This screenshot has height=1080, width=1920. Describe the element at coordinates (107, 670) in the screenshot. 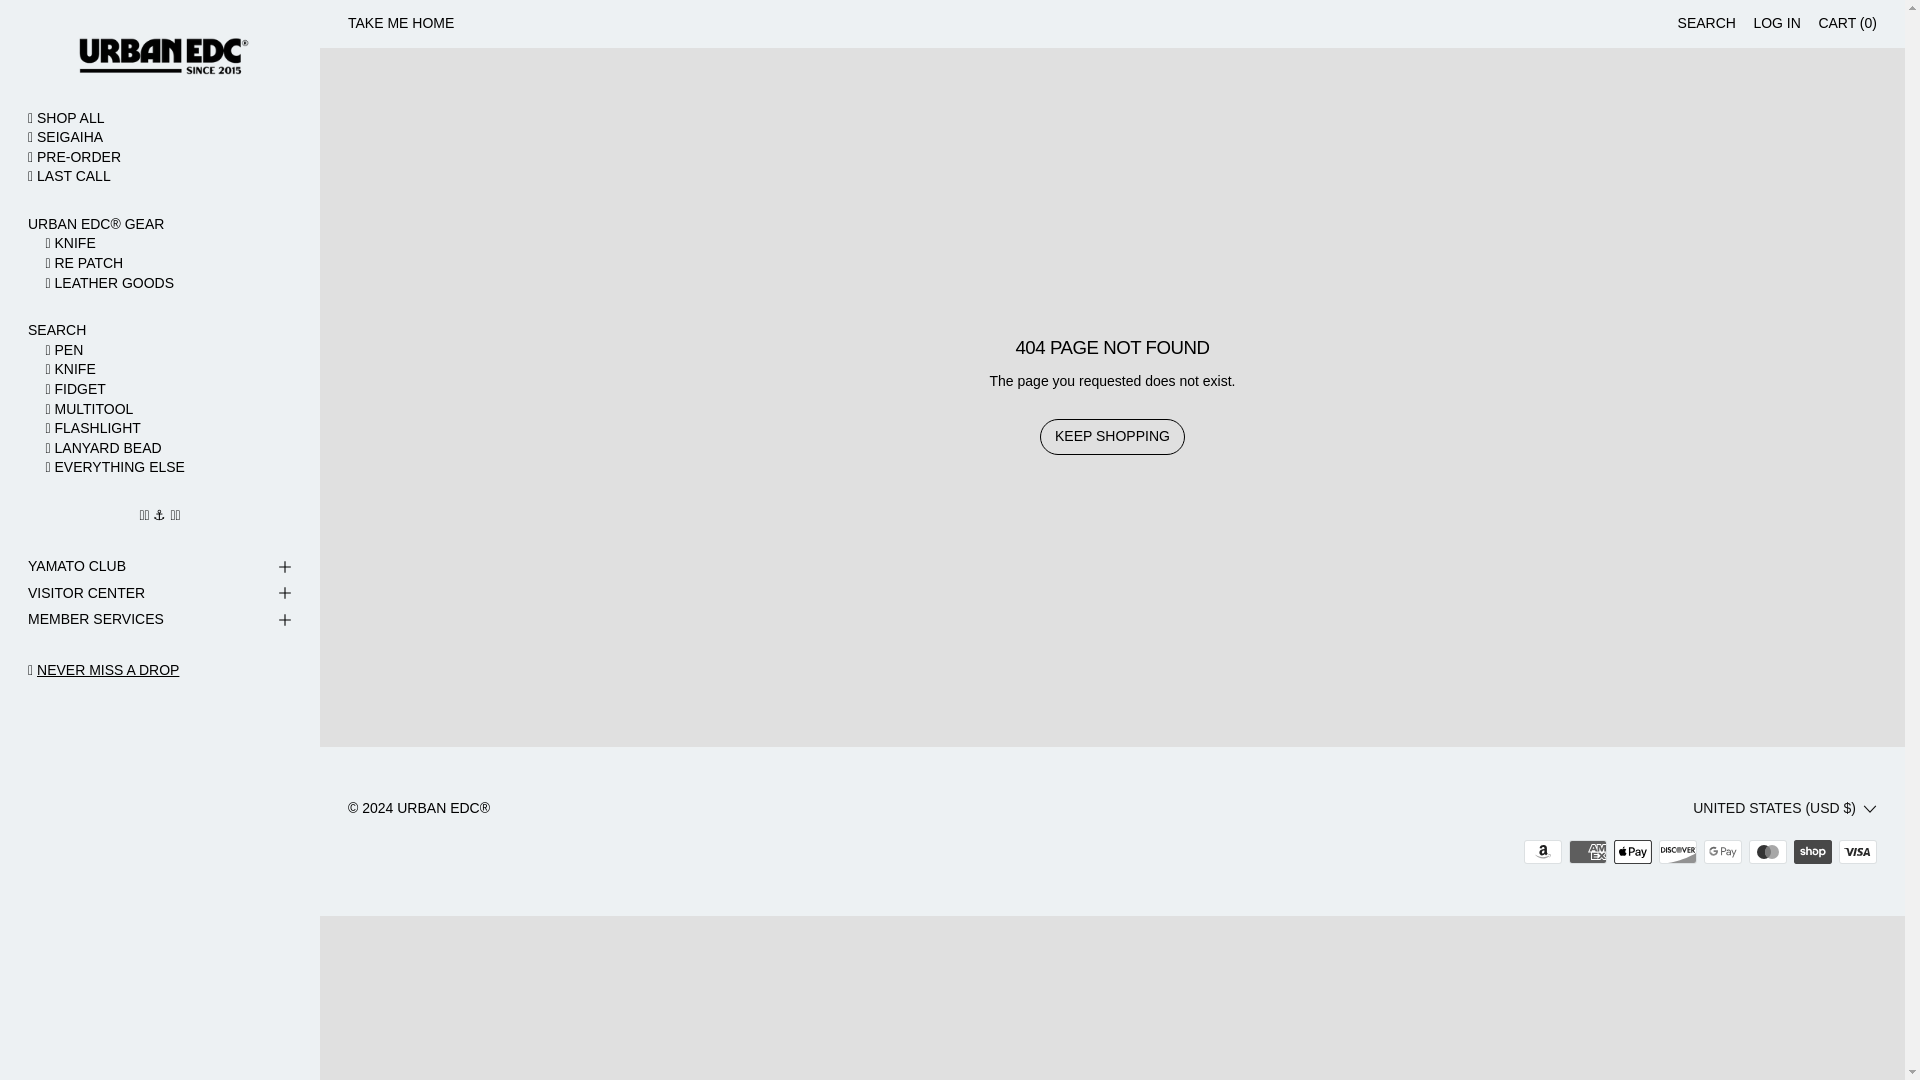

I see `NEVER MISS A DROP` at that location.